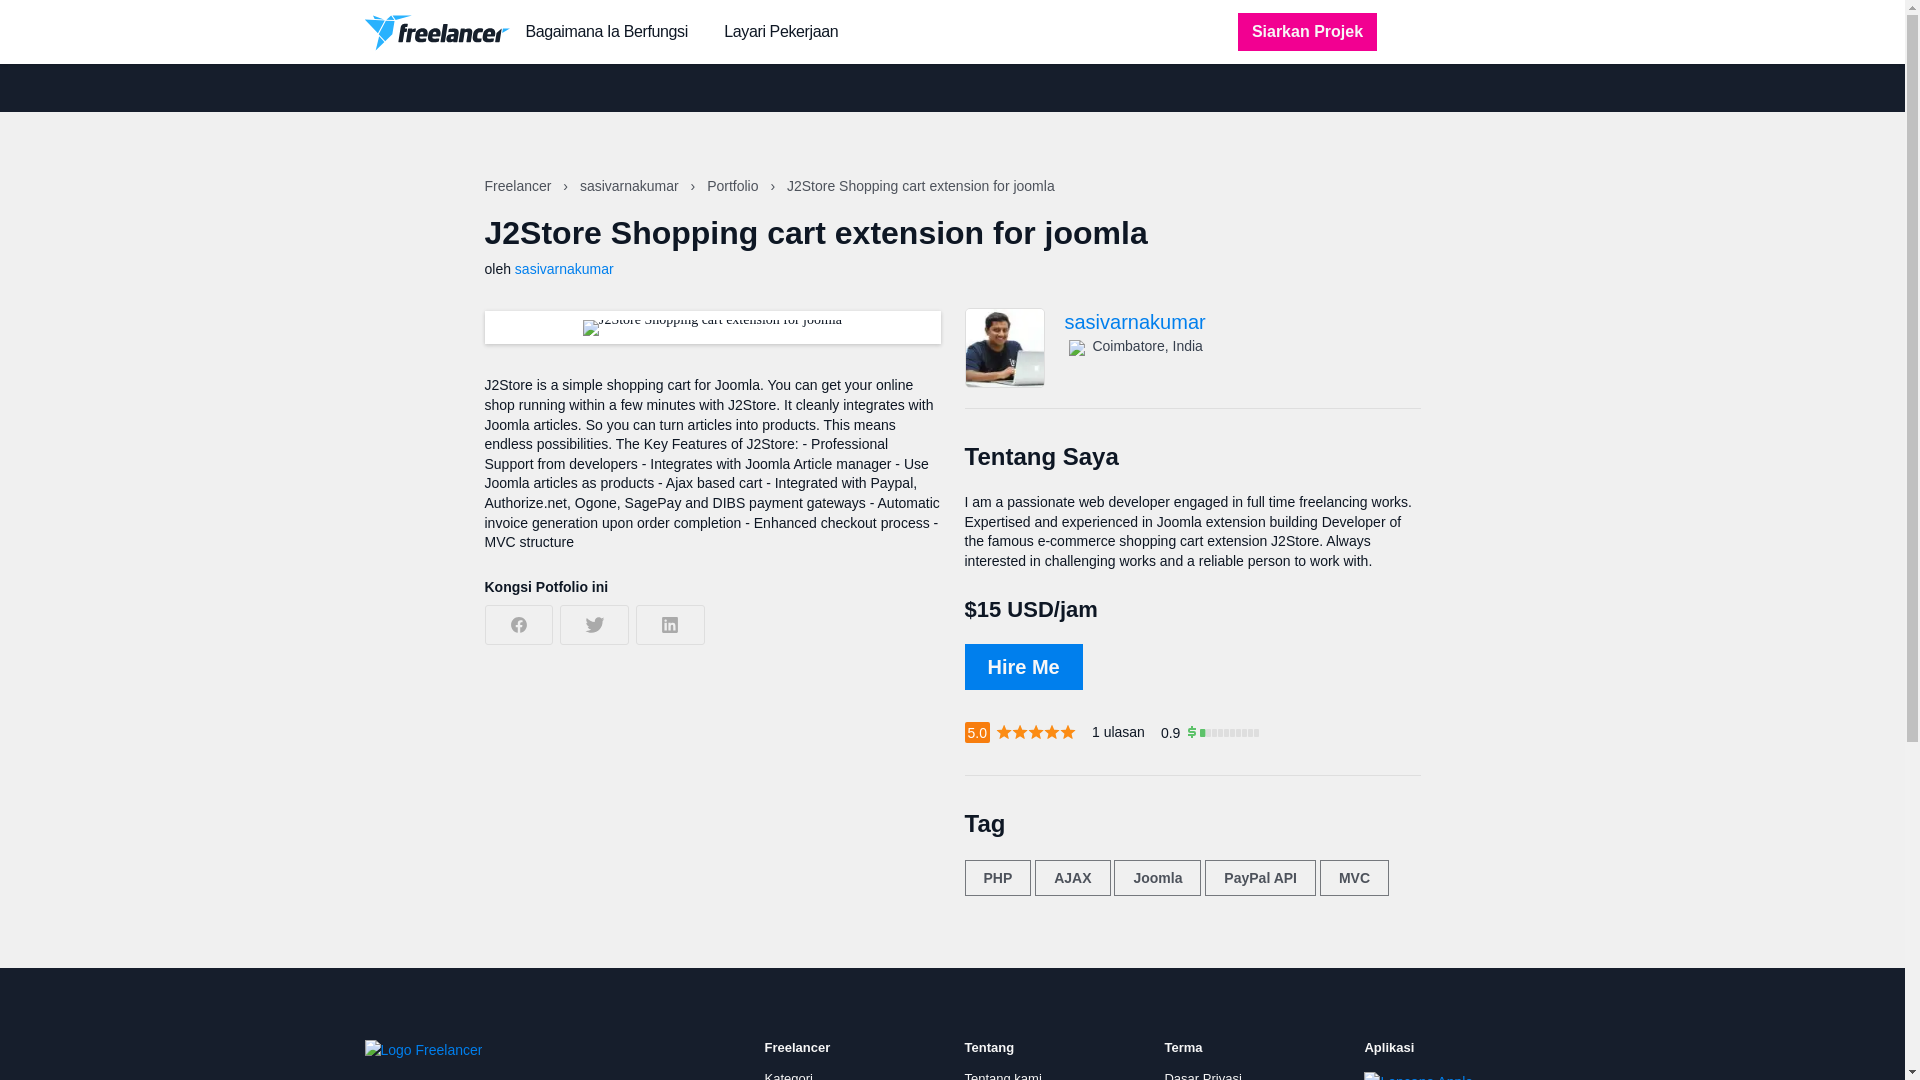 This screenshot has height=1080, width=1920. I want to click on AJAX, so click(1072, 878).